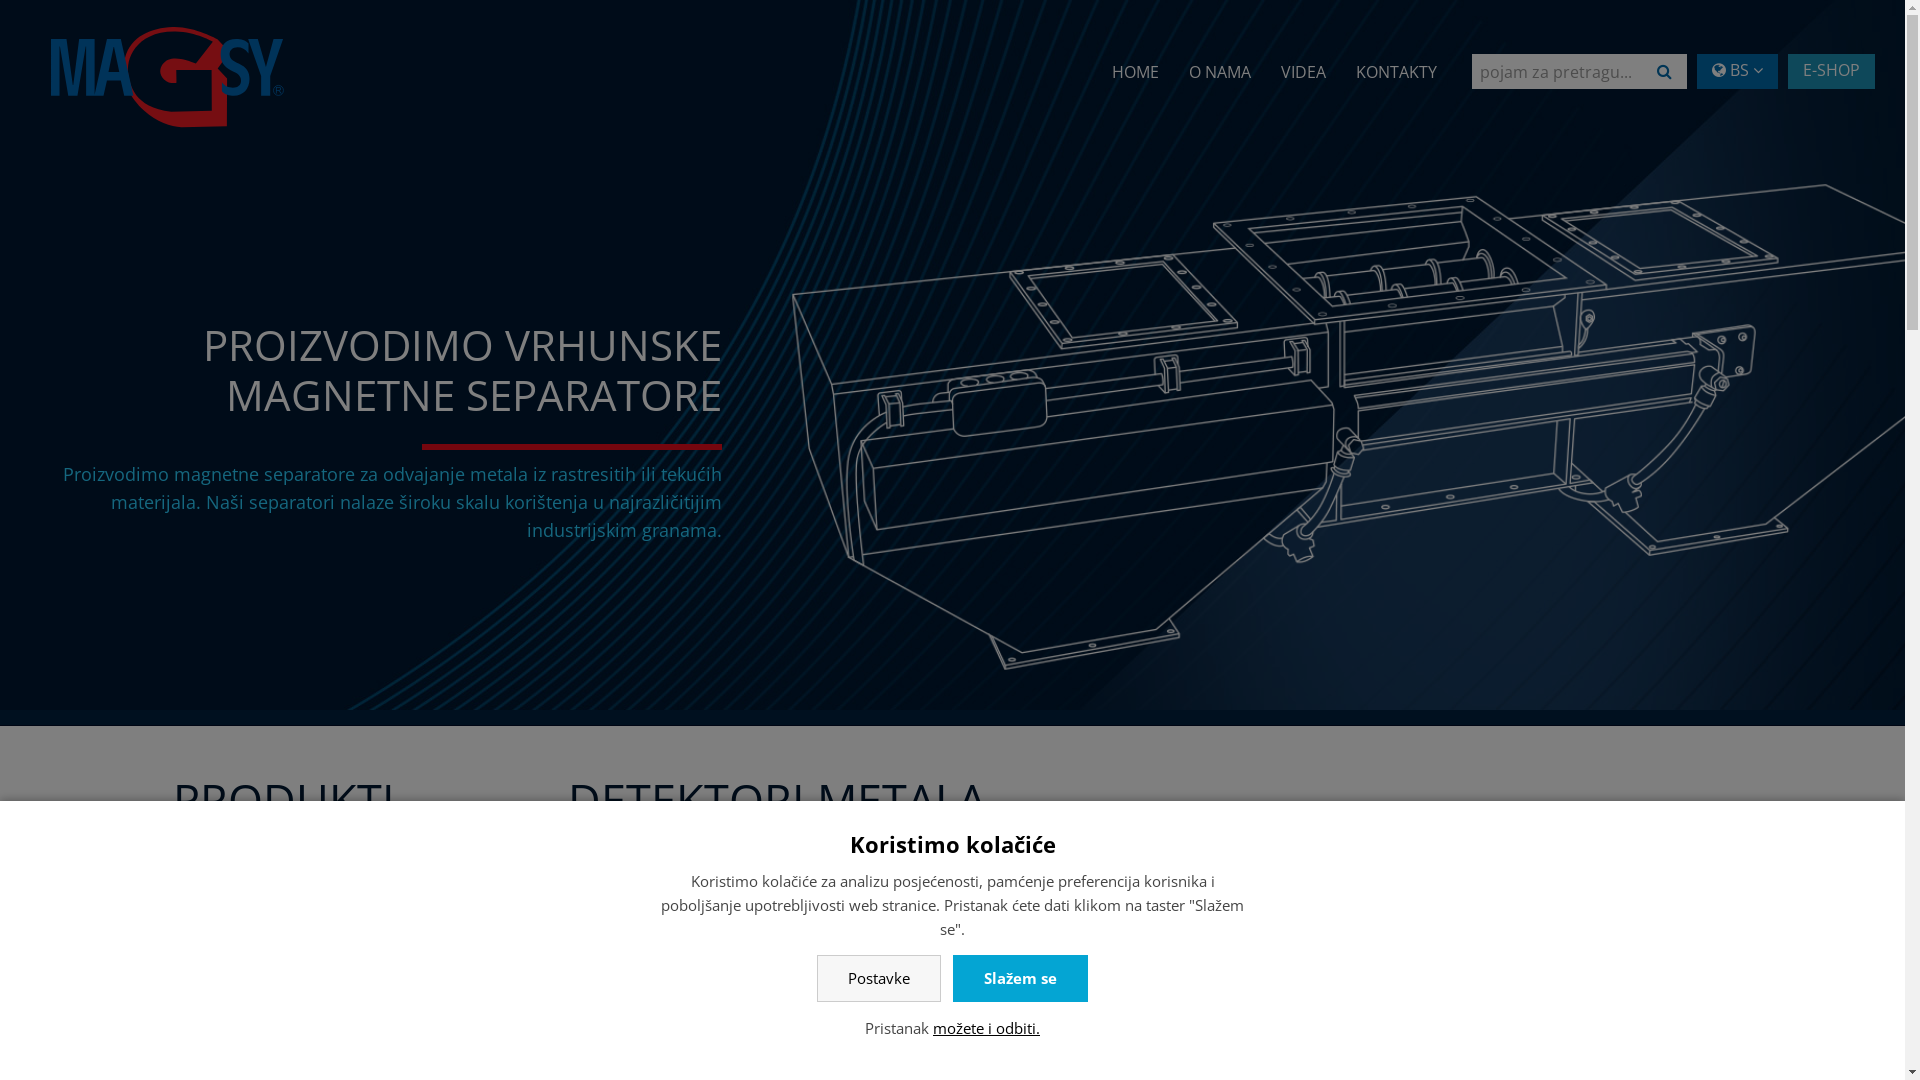  Describe the element at coordinates (1832, 72) in the screenshot. I see `E-SHOP` at that location.